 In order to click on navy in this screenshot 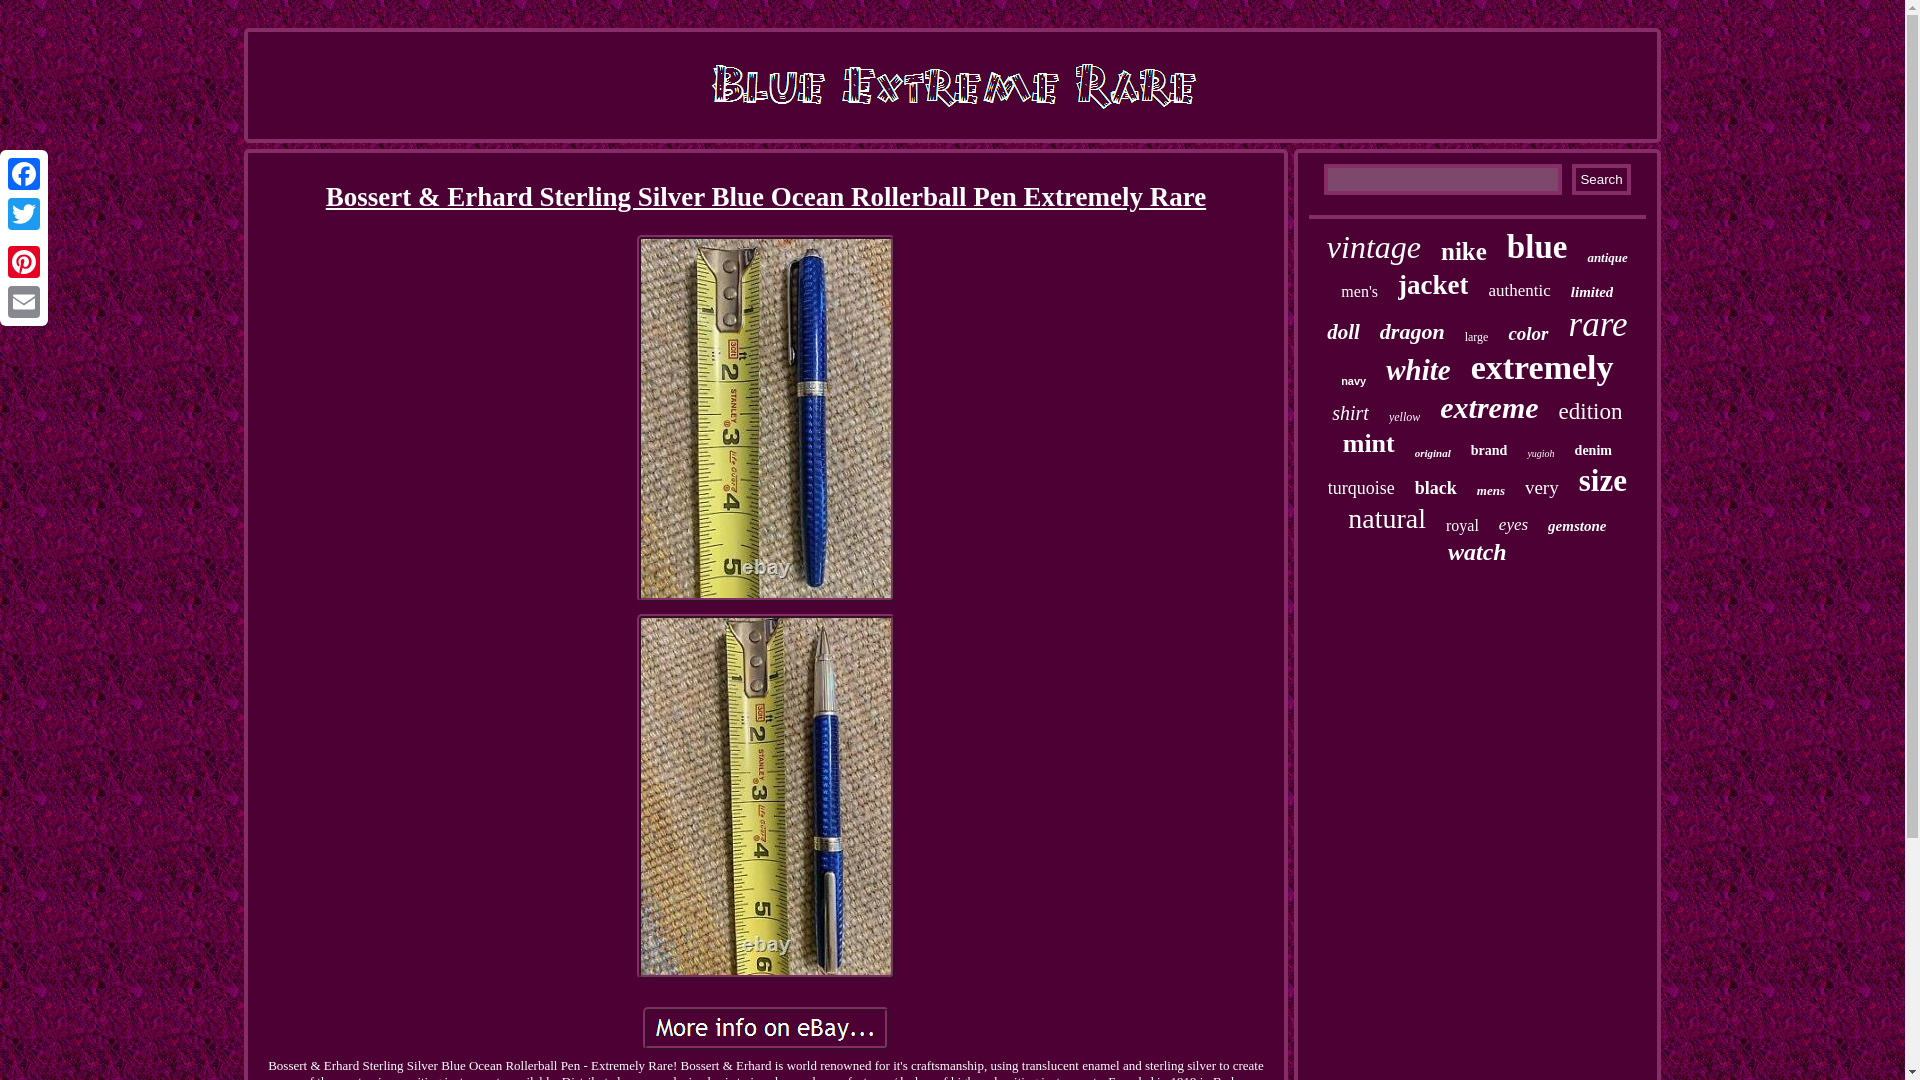, I will do `click(1352, 380)`.